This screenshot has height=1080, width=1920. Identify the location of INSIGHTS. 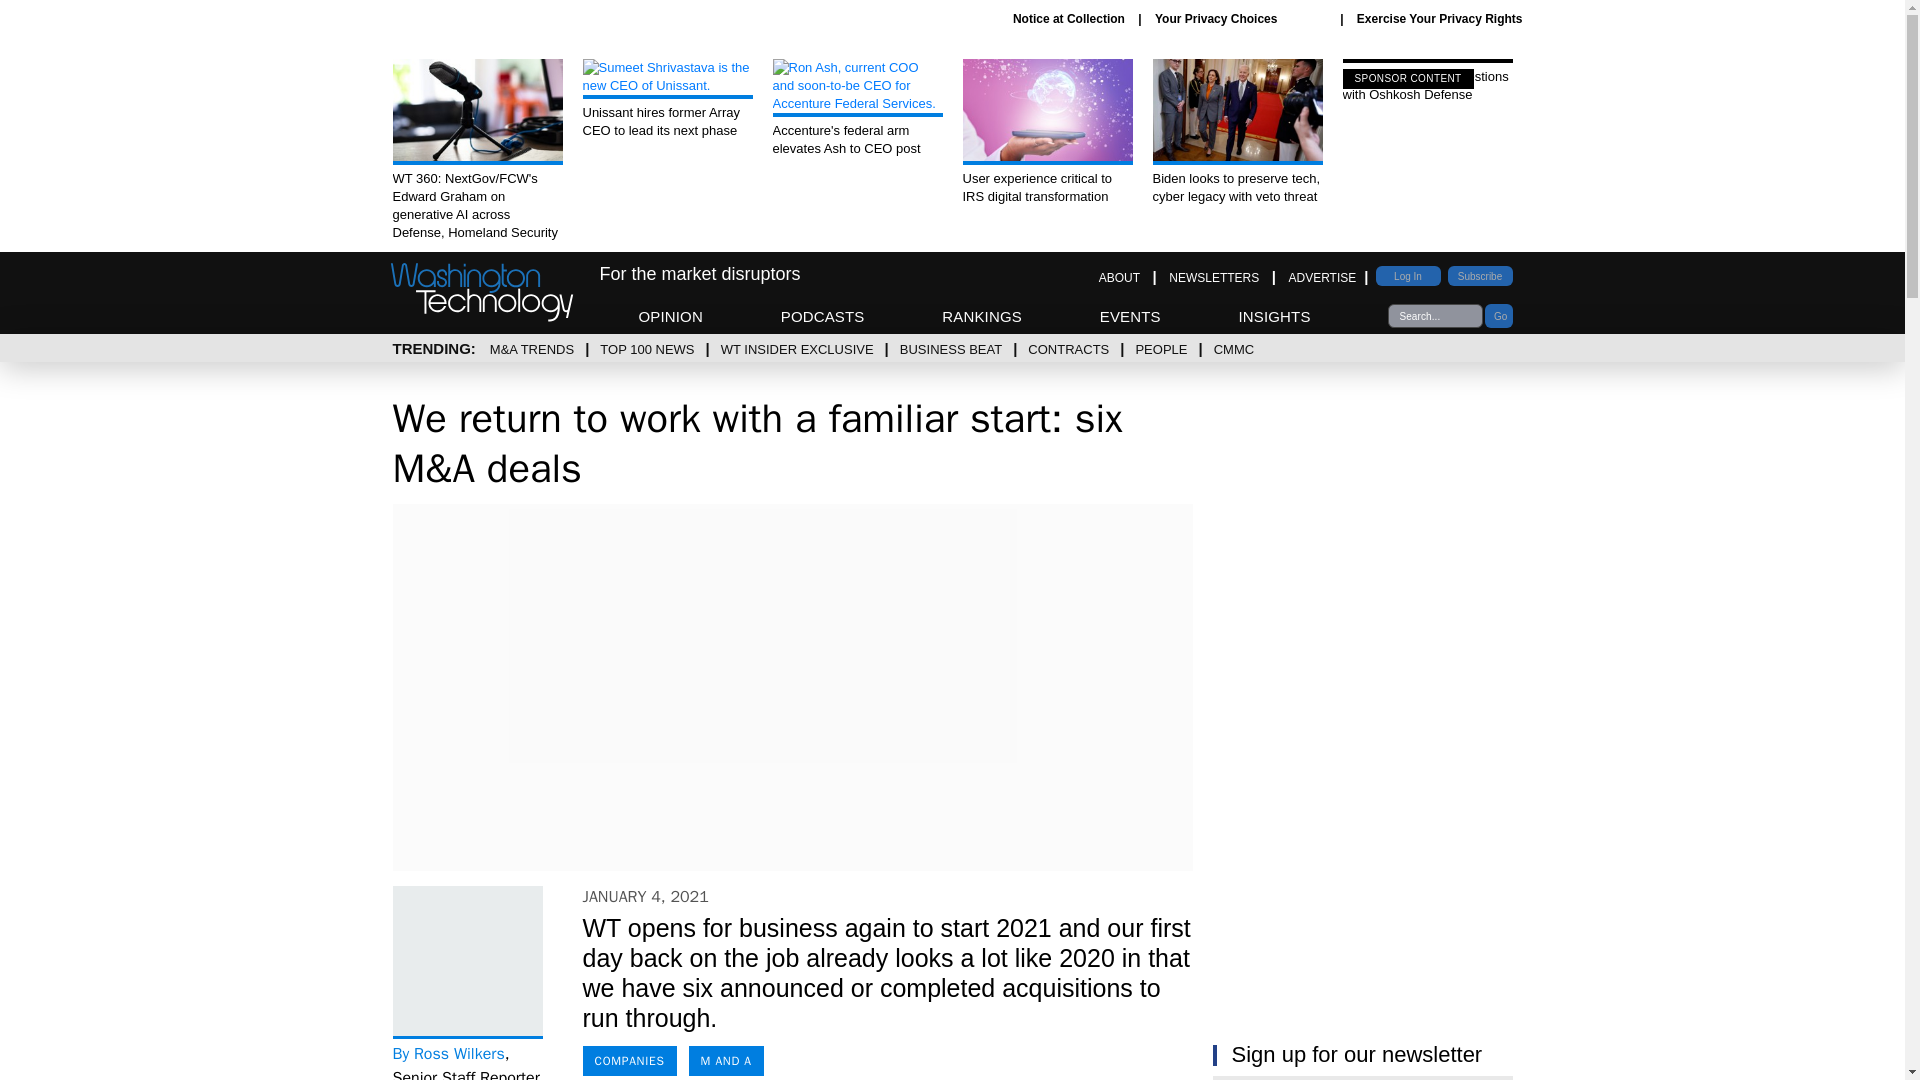
(1274, 316).